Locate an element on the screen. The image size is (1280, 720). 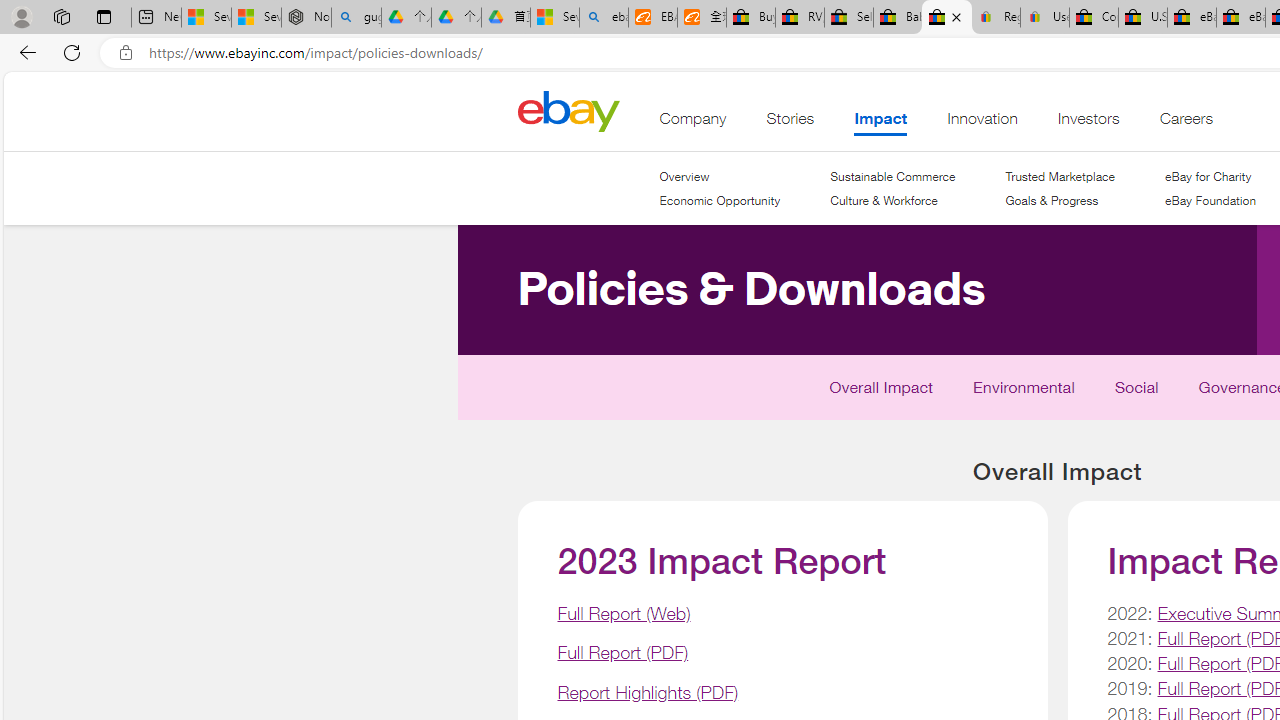
Culture & Workforce is located at coordinates (884, 200).